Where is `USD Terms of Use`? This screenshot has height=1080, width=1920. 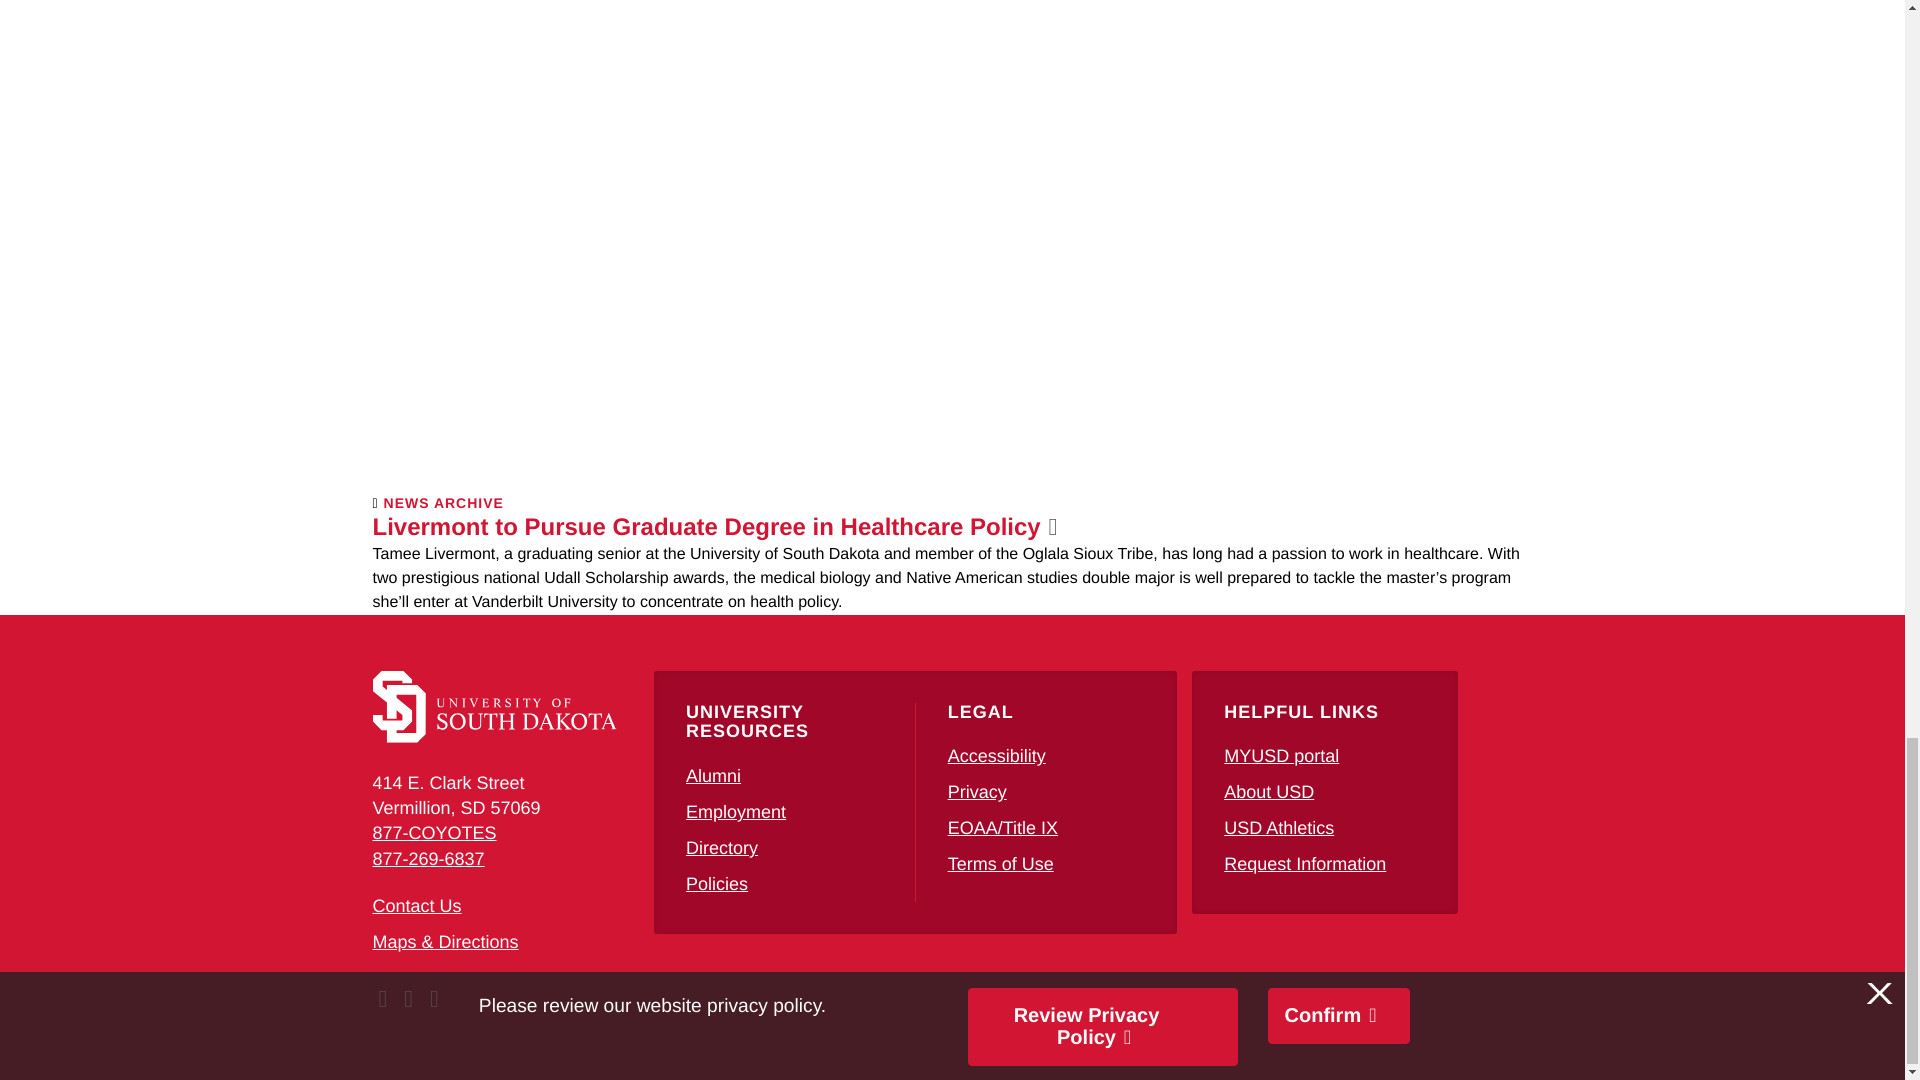
USD Terms of Use is located at coordinates (1001, 864).